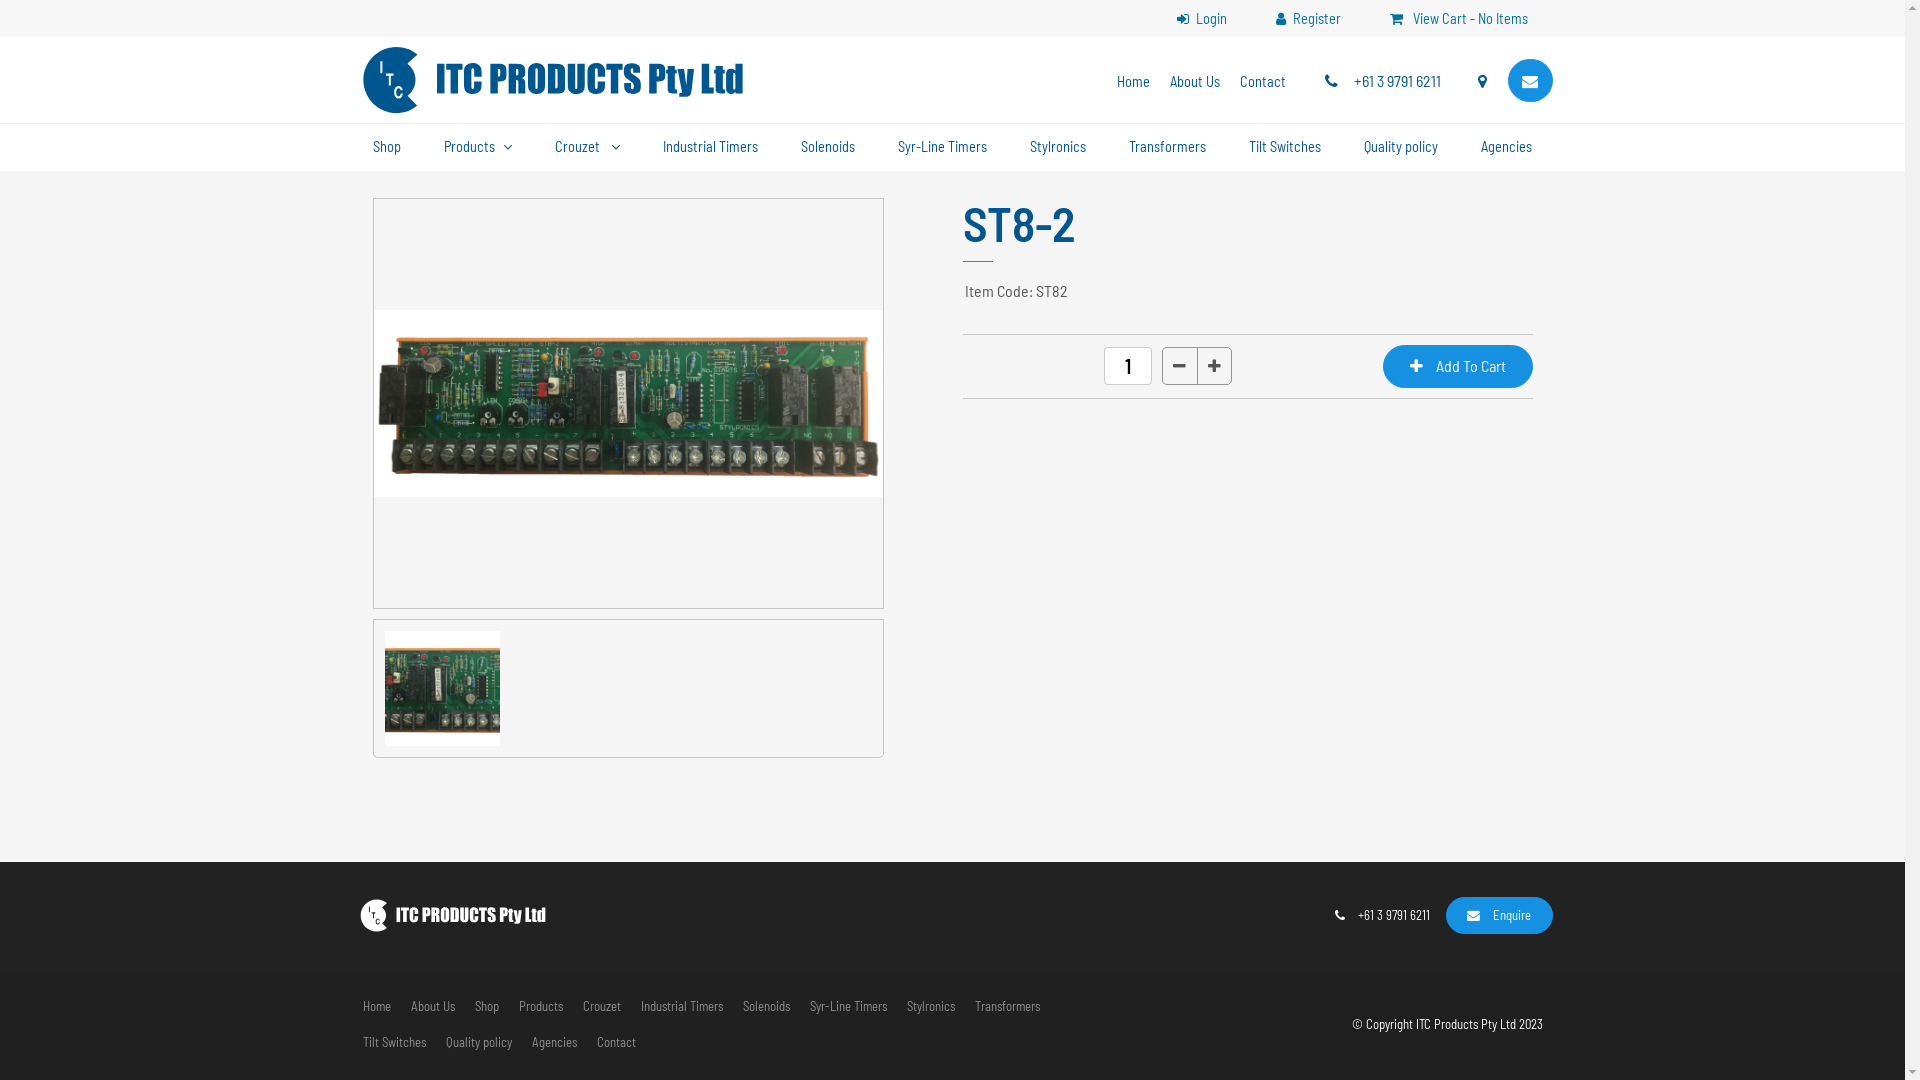  I want to click on Transformers, so click(1006, 1007).